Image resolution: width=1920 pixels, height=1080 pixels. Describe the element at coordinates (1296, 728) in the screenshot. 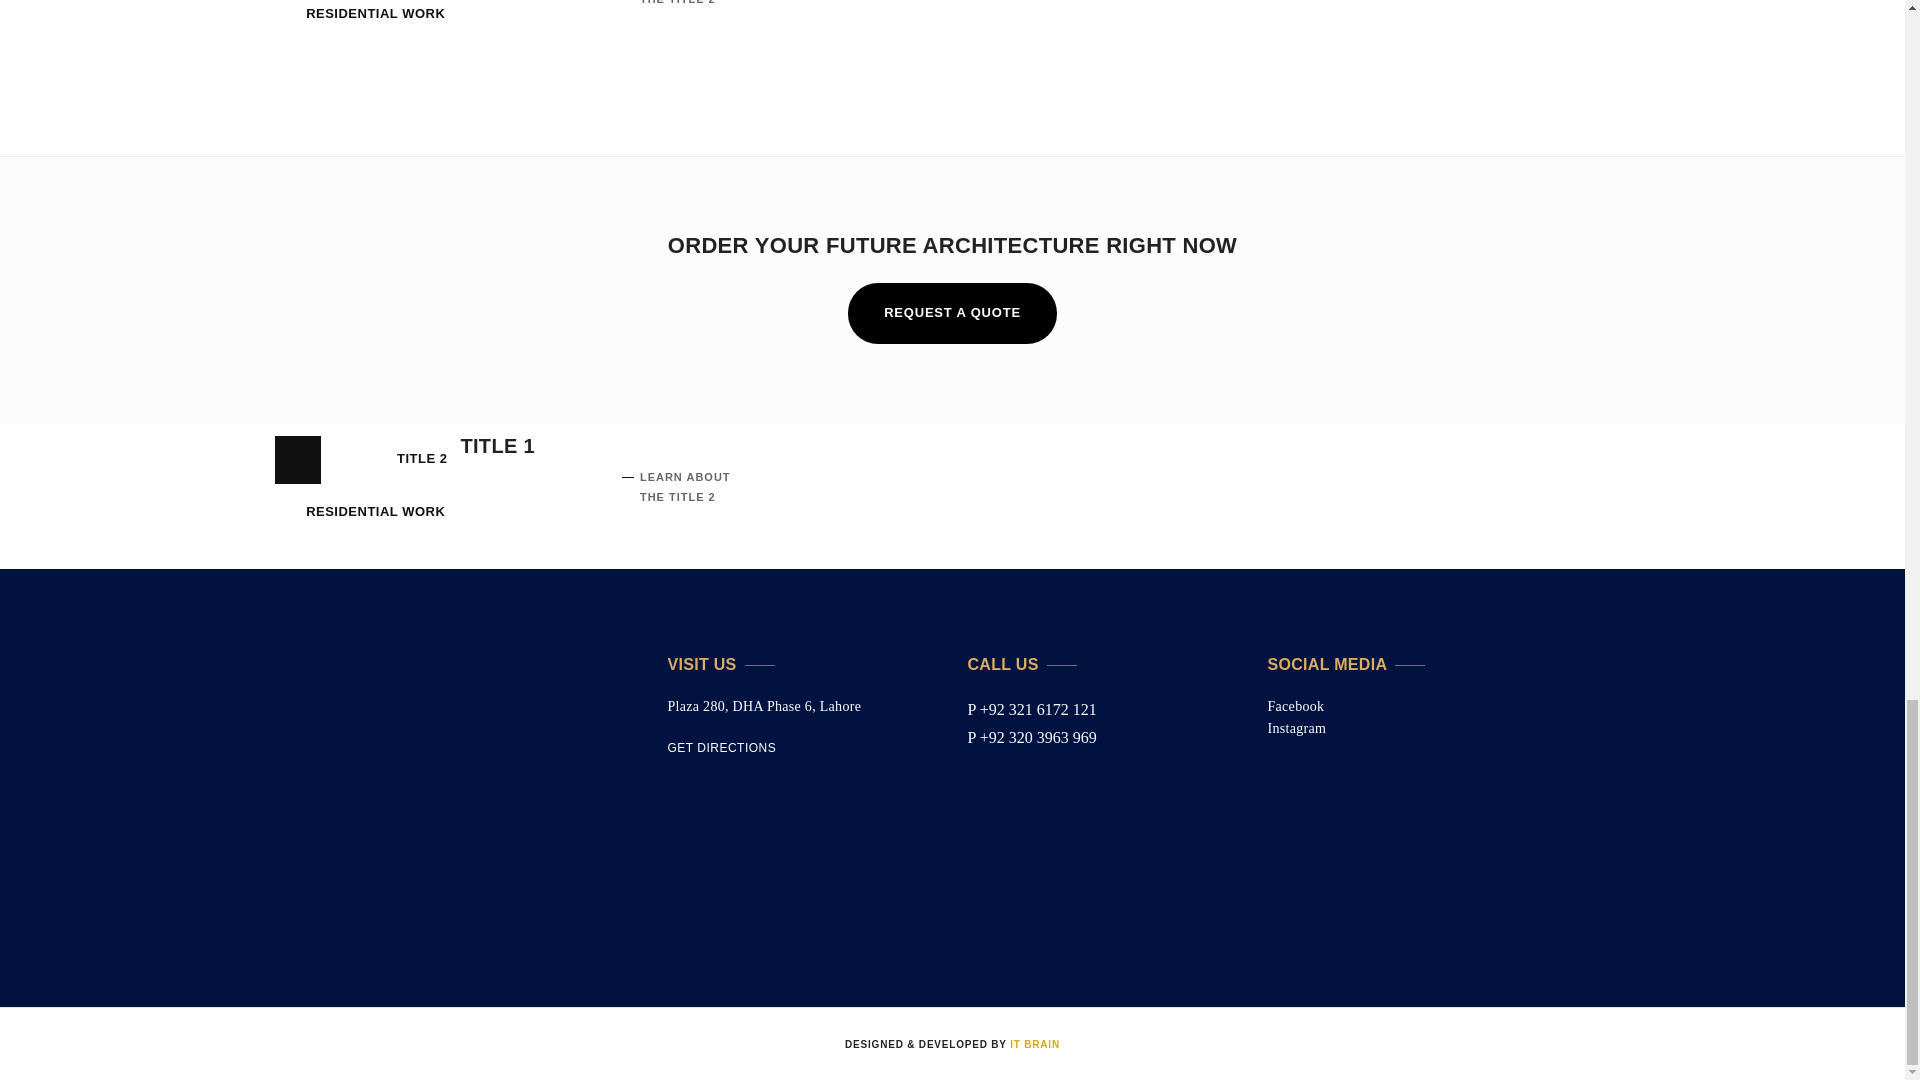

I see `Instagram` at that location.